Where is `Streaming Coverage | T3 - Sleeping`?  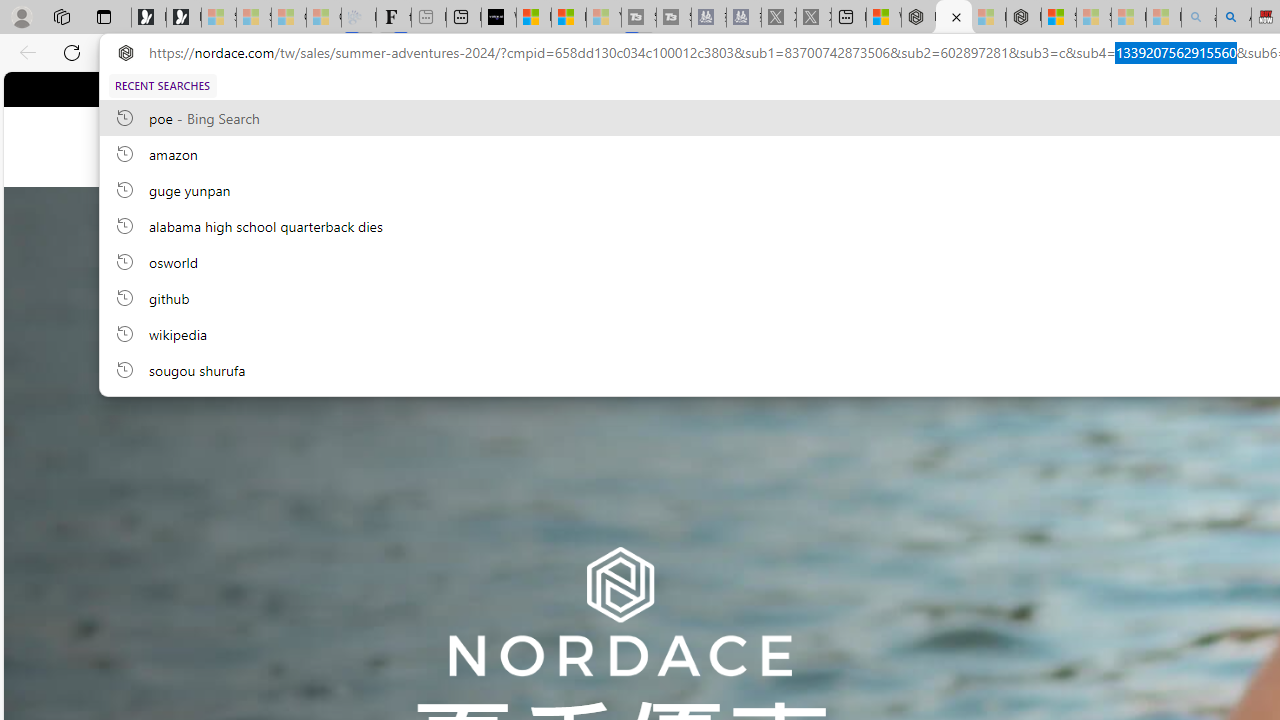
Streaming Coverage | T3 - Sleeping is located at coordinates (639, 18).